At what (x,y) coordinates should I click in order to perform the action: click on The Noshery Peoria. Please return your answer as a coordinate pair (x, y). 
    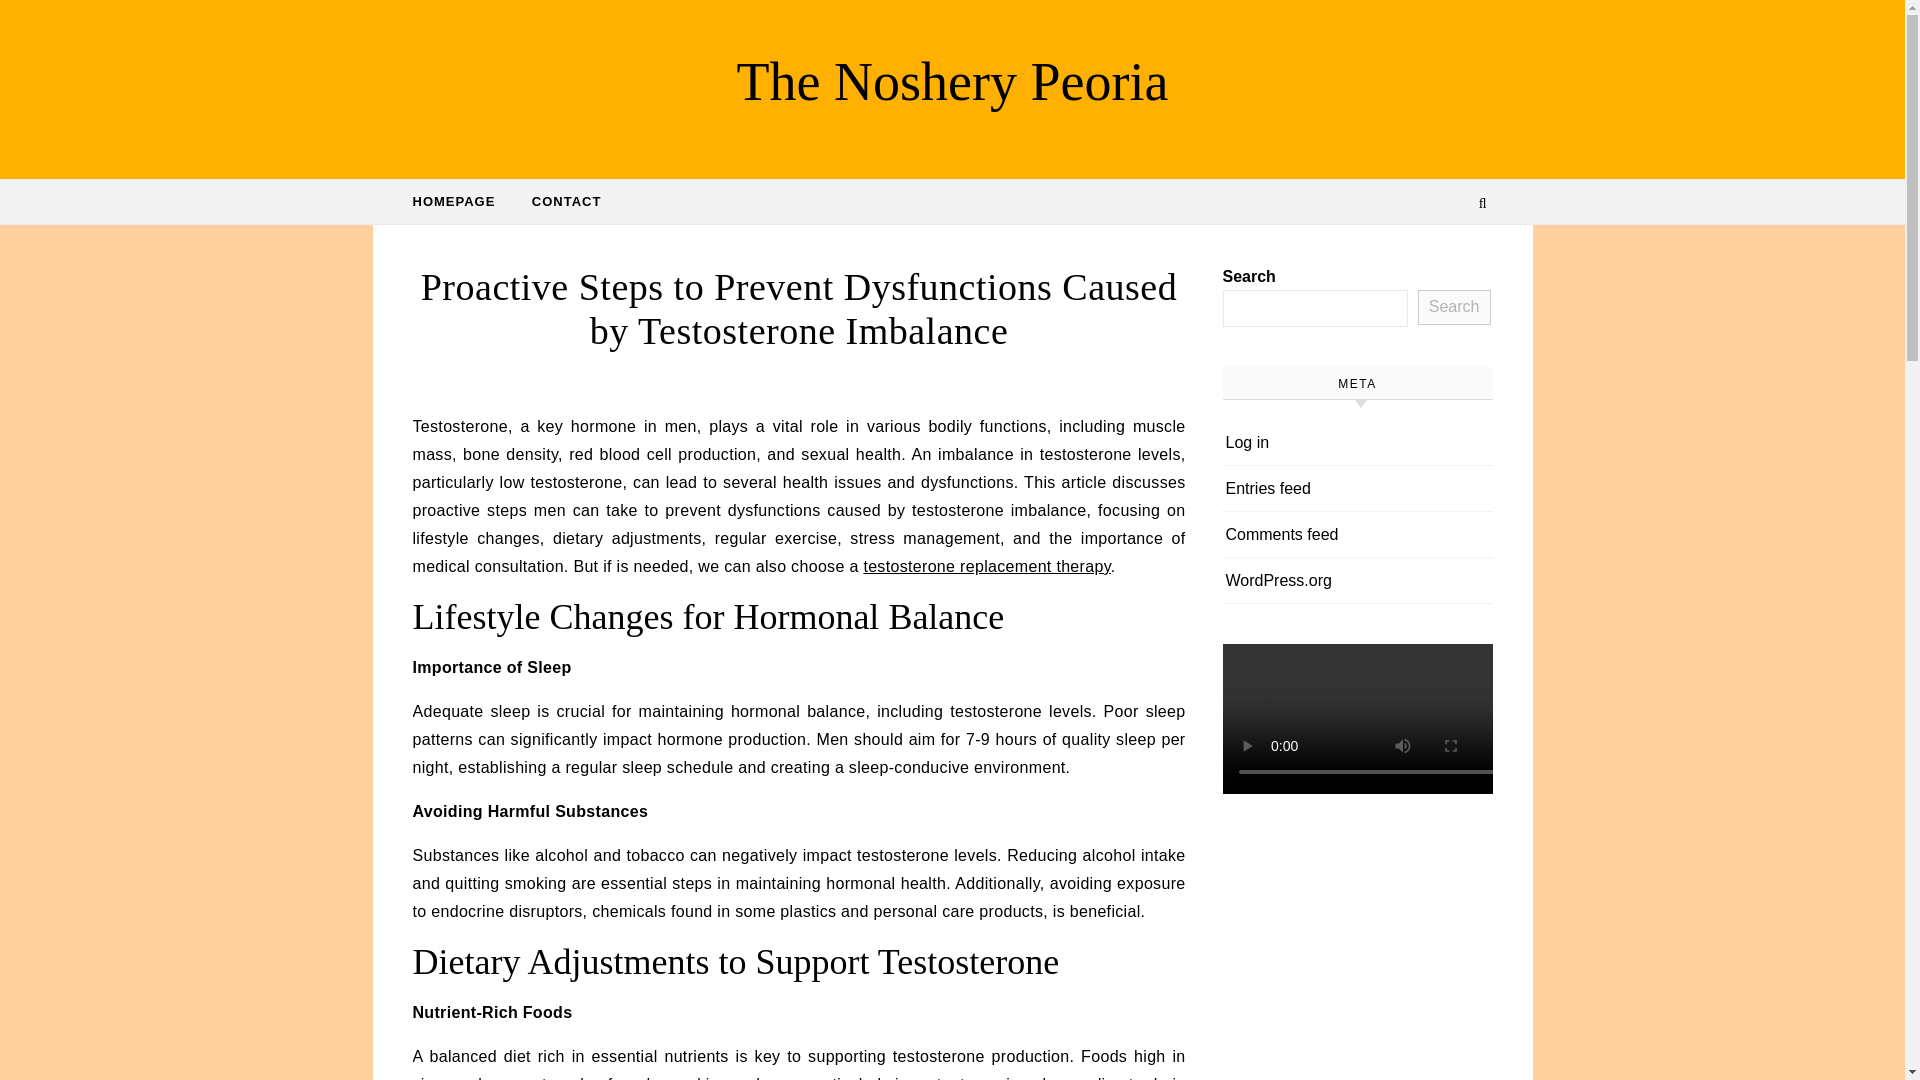
    Looking at the image, I should click on (952, 80).